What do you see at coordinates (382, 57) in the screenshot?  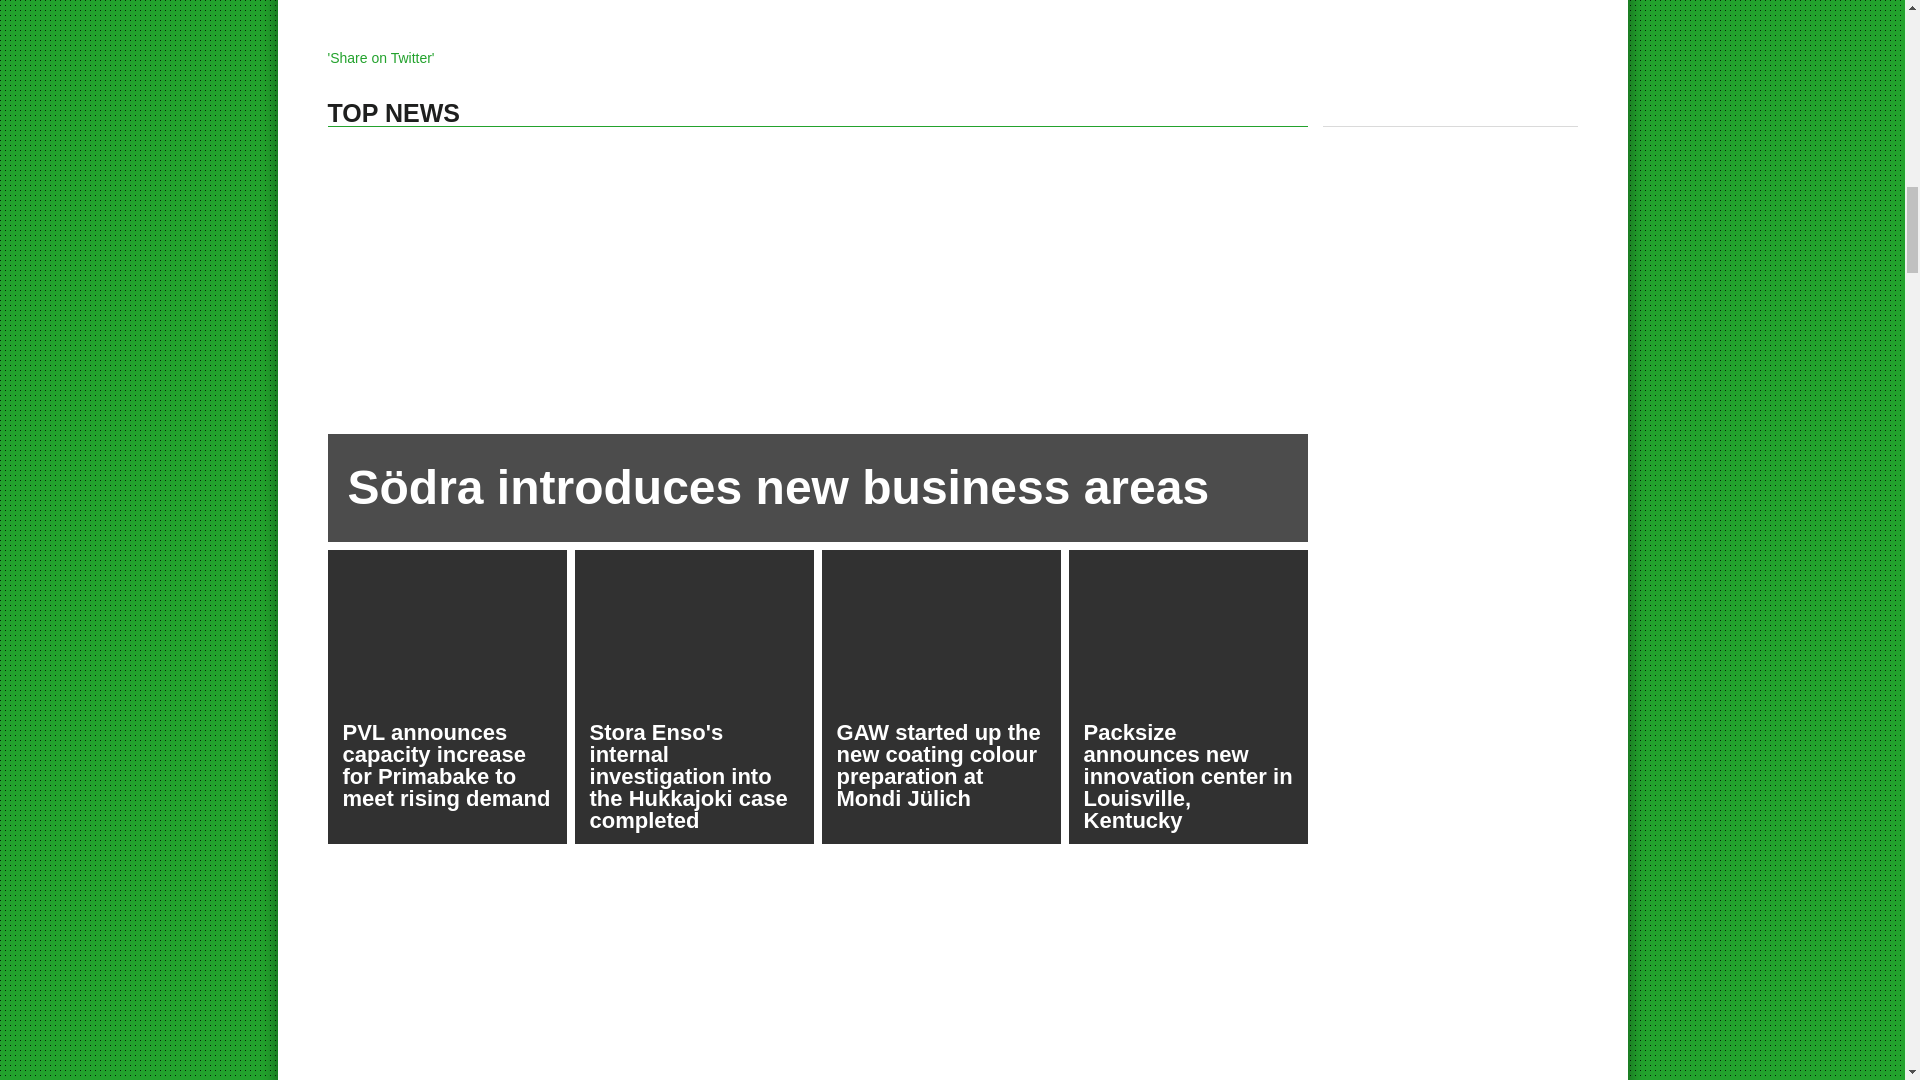 I see `'Share on Twitter'` at bounding box center [382, 57].